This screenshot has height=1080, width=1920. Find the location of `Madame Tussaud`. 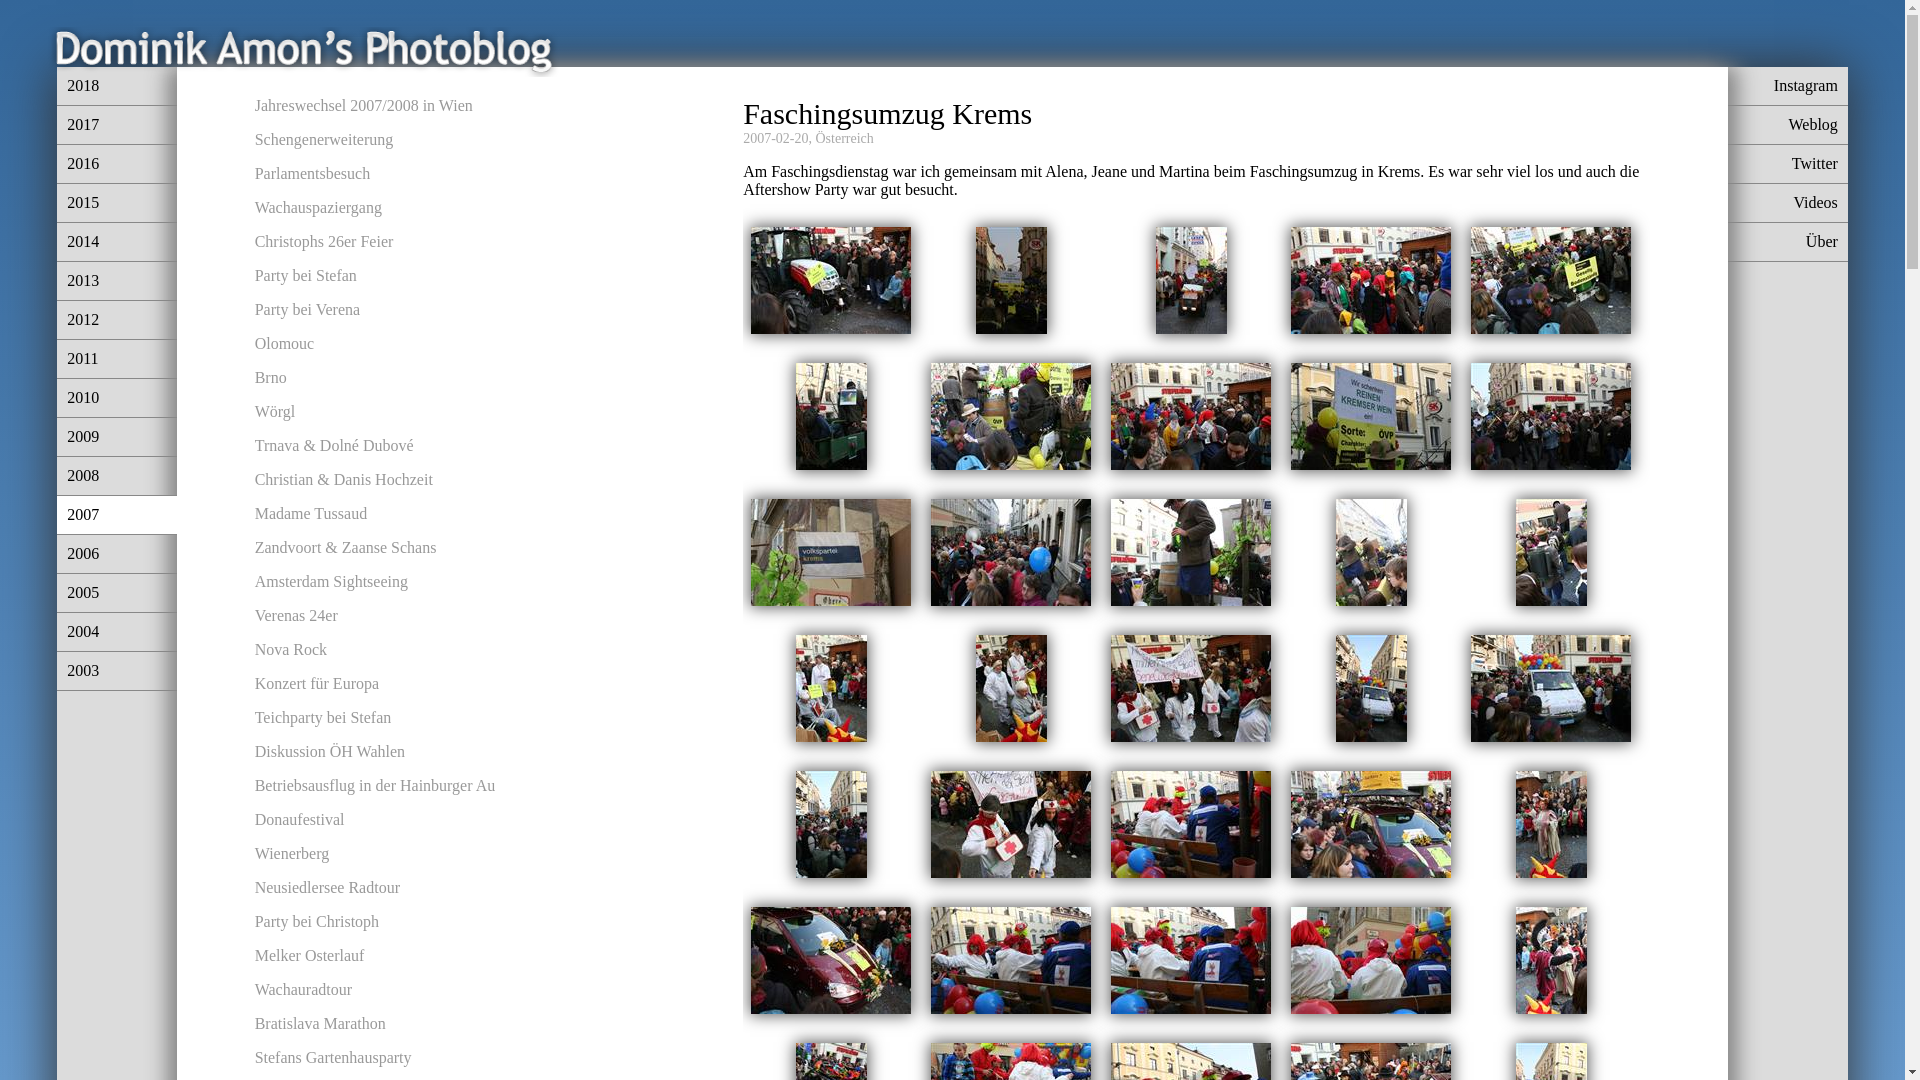

Madame Tussaud is located at coordinates (311, 514).